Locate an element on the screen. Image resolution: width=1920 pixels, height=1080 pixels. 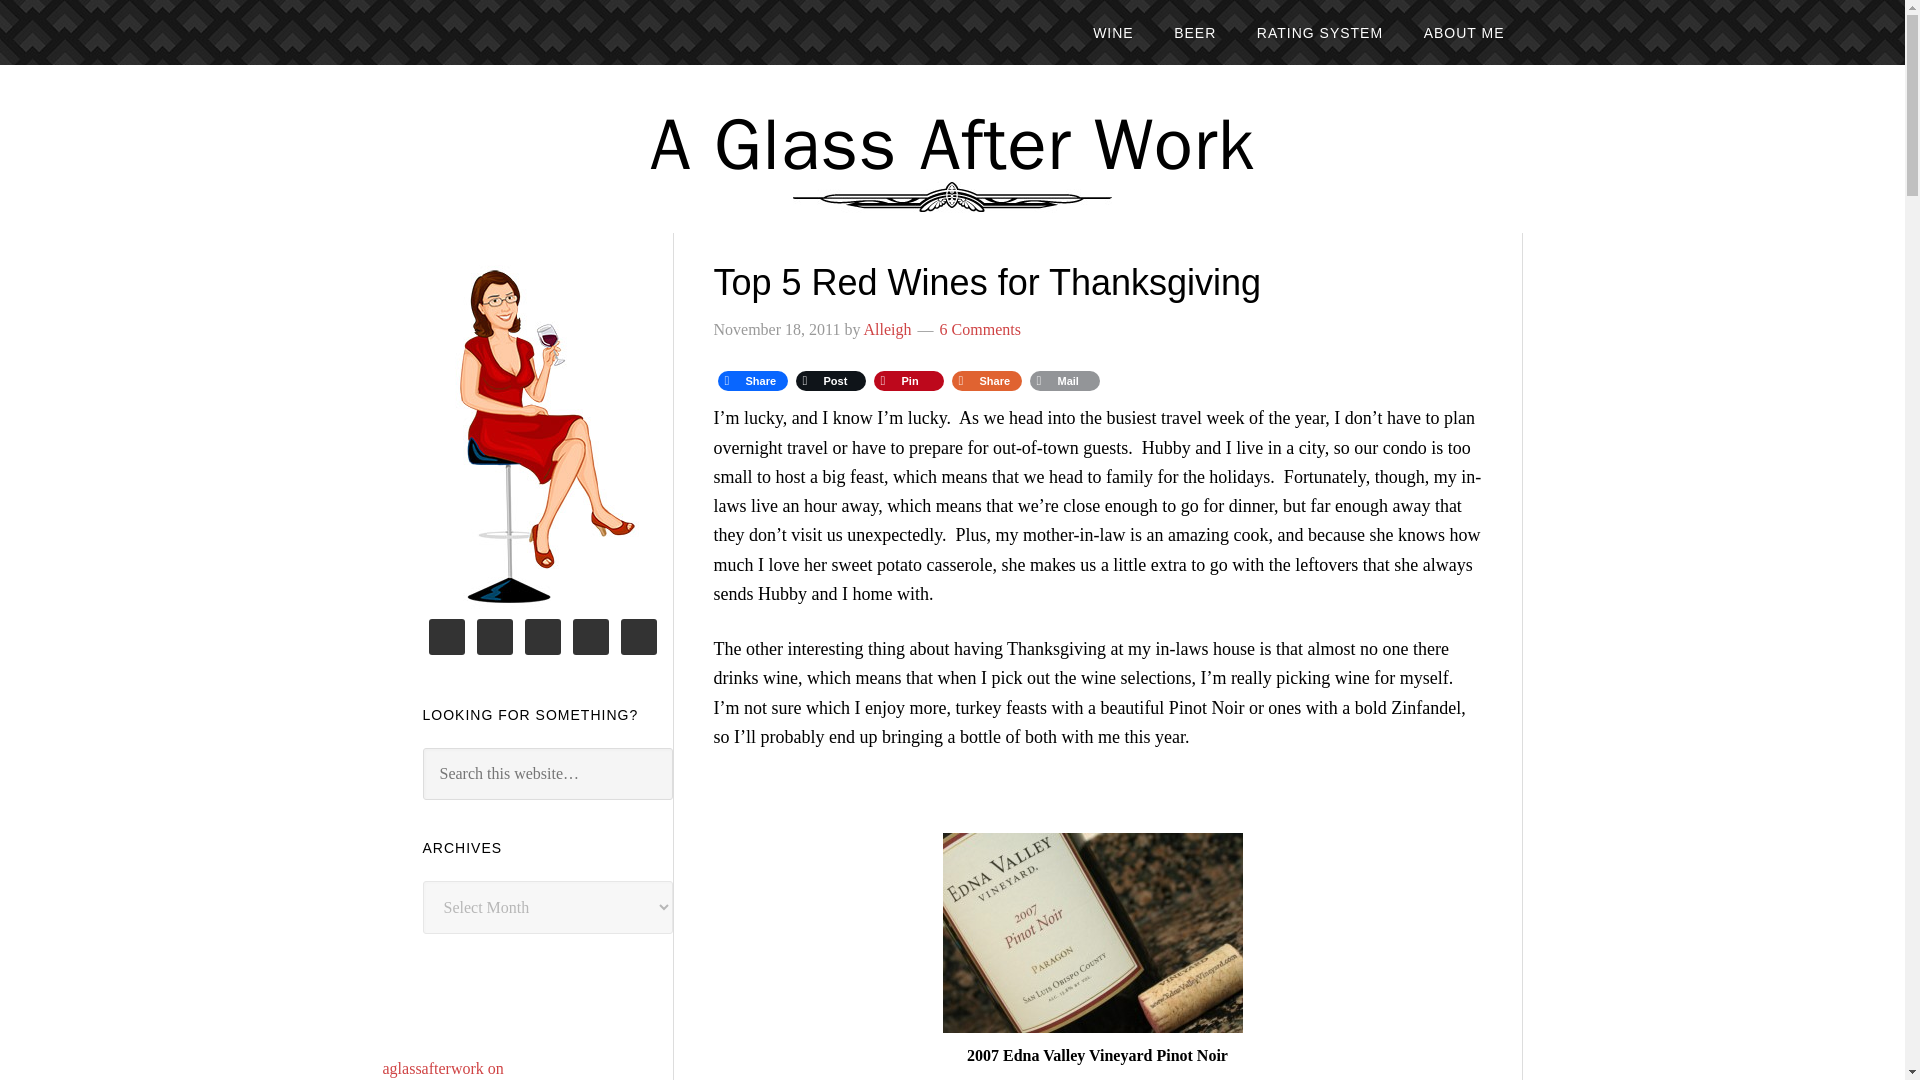
Alleigh is located at coordinates (888, 329).